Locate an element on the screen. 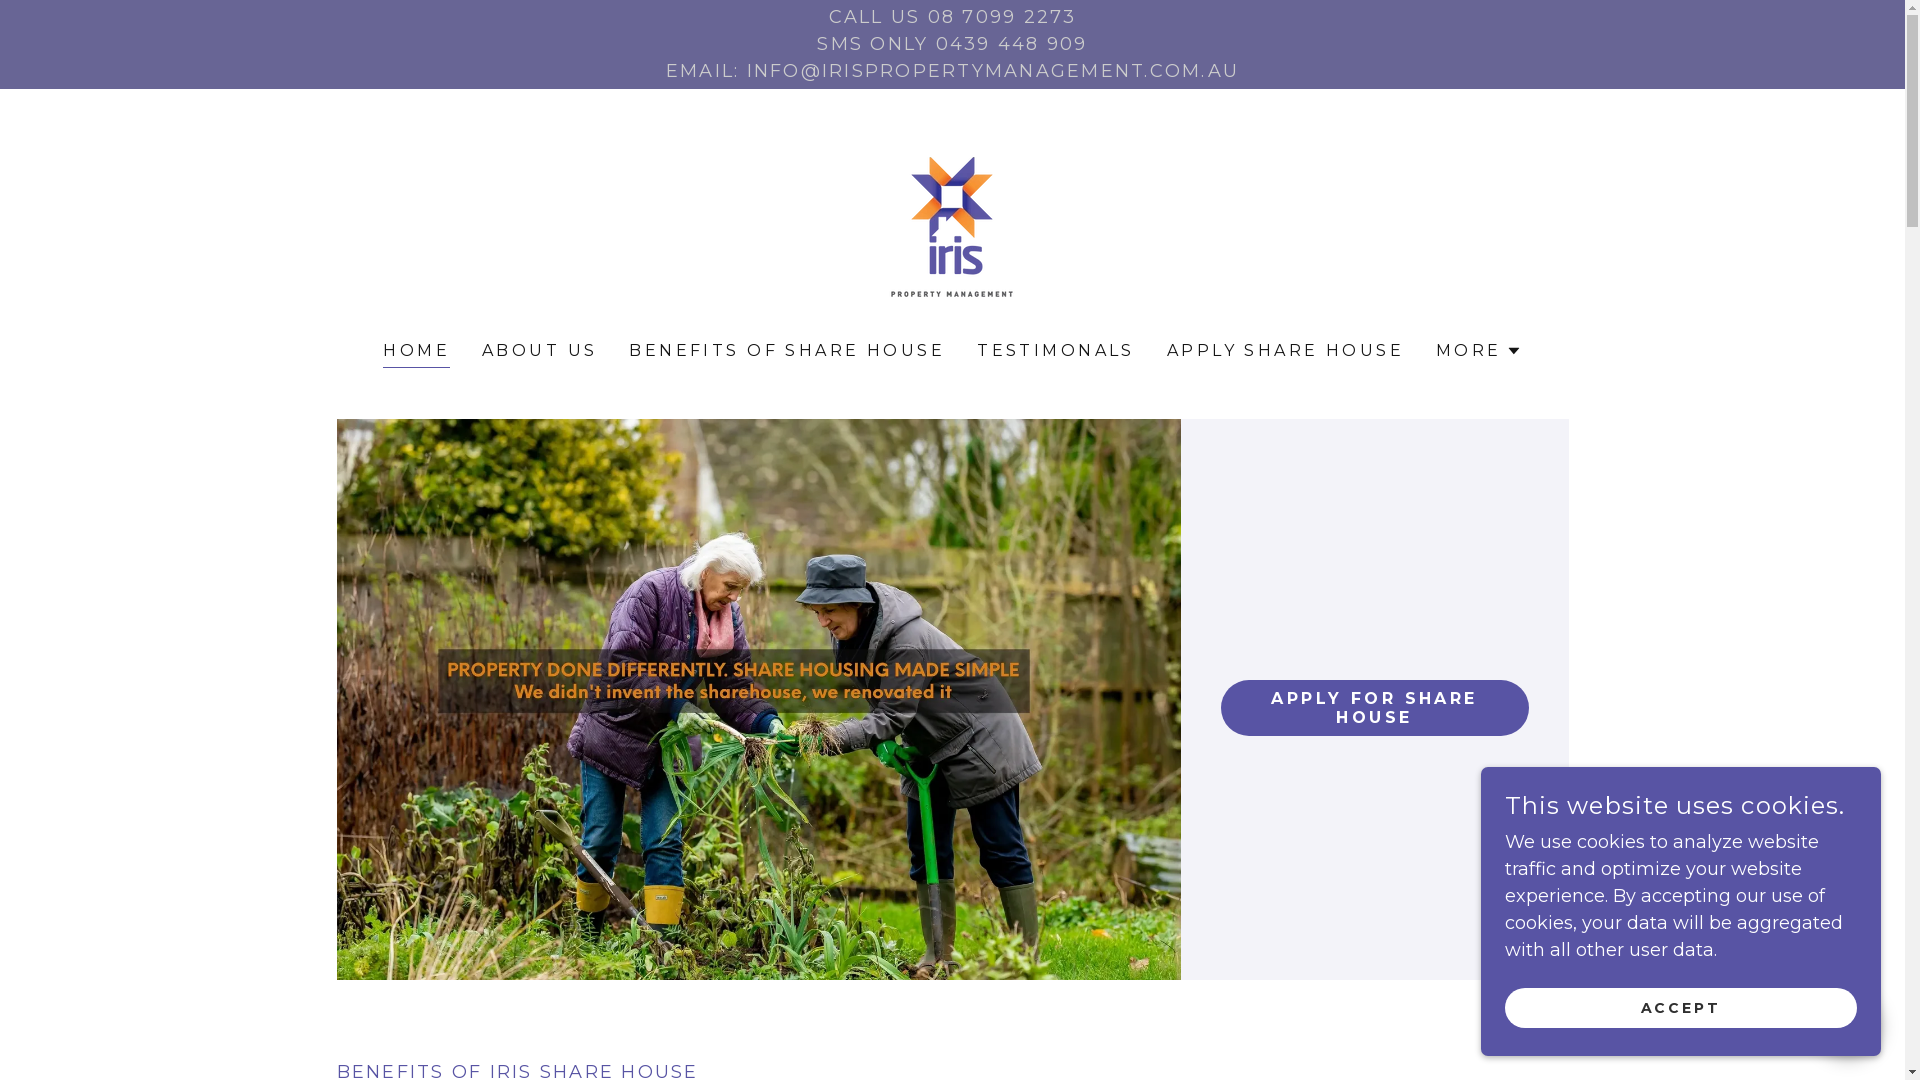 The width and height of the screenshot is (1920, 1080). MORE is located at coordinates (1479, 351).